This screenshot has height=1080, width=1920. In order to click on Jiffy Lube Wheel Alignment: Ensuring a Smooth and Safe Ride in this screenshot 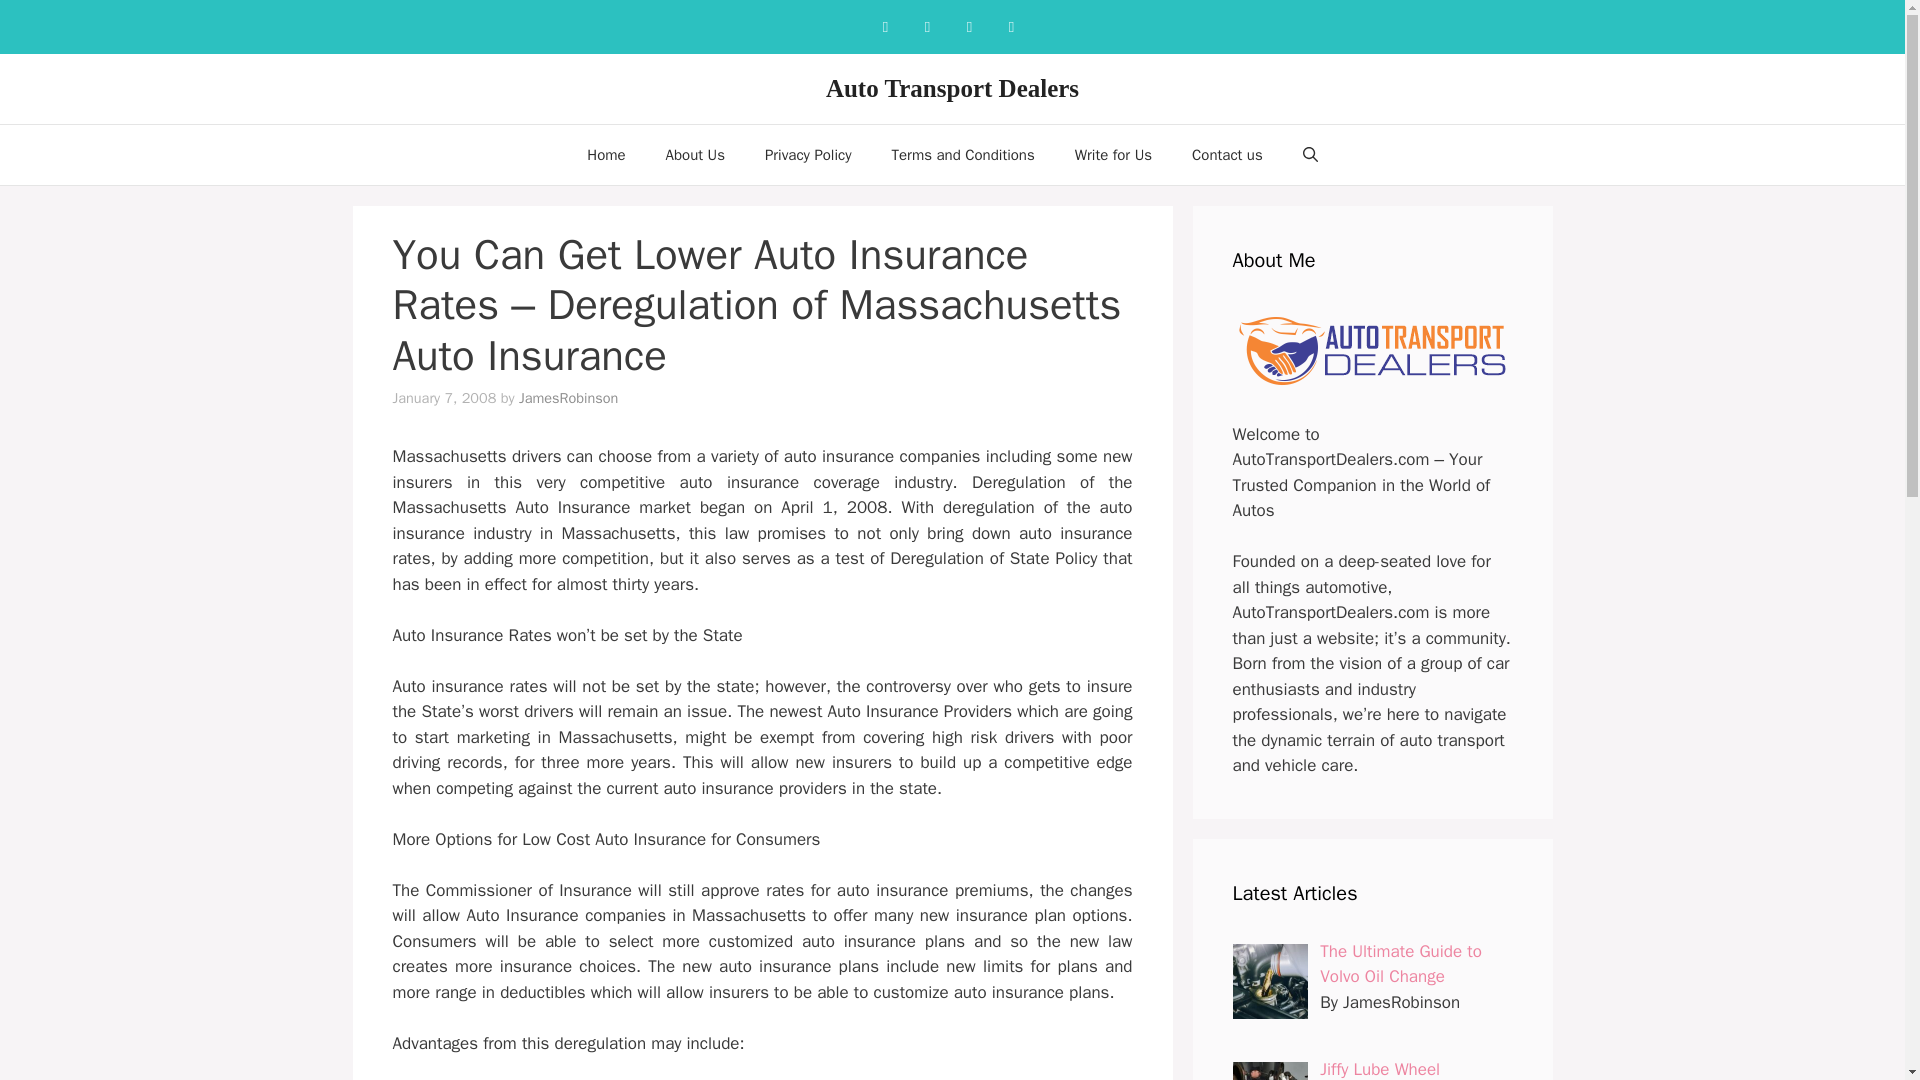, I will do `click(1403, 1070)`.